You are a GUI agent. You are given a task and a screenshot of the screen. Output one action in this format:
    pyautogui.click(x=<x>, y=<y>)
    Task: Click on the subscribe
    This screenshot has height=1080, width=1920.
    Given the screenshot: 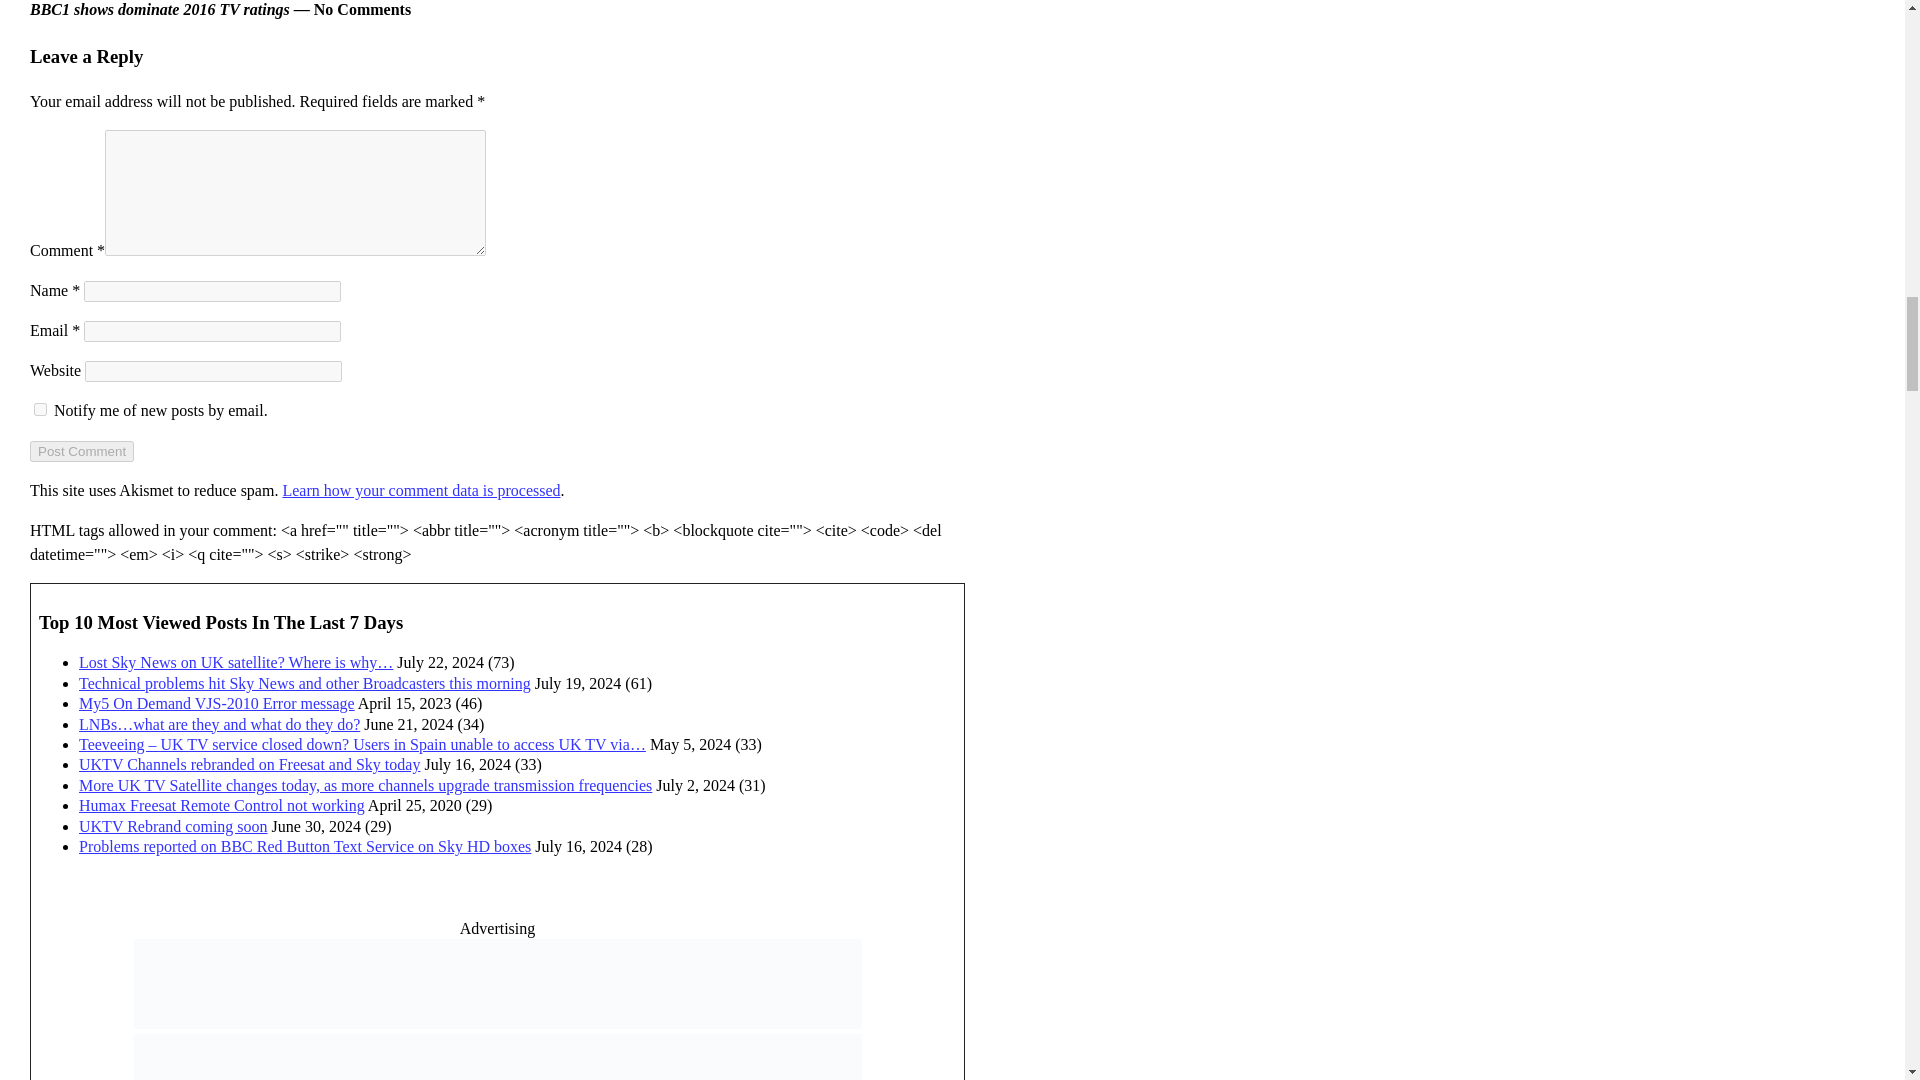 What is the action you would take?
    pyautogui.click(x=40, y=408)
    